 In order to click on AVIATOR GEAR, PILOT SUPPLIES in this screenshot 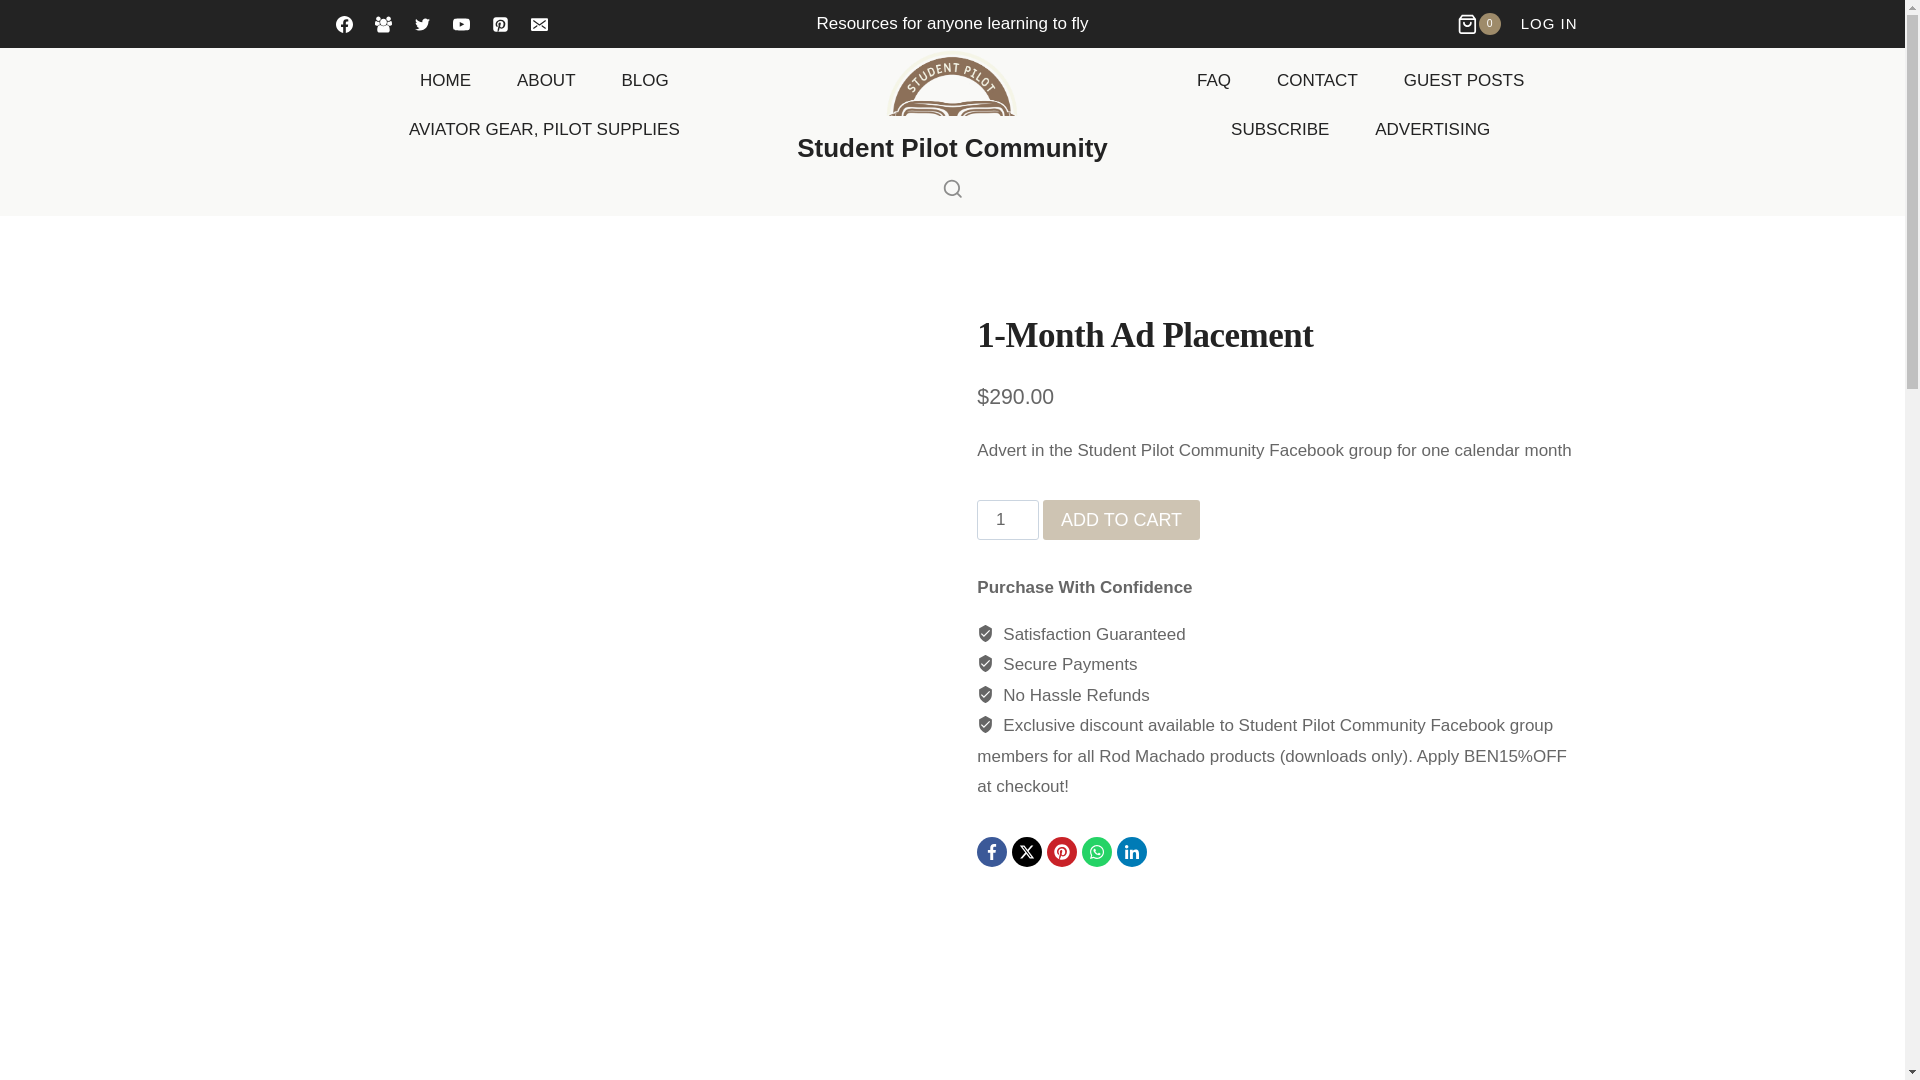, I will do `click(544, 130)`.